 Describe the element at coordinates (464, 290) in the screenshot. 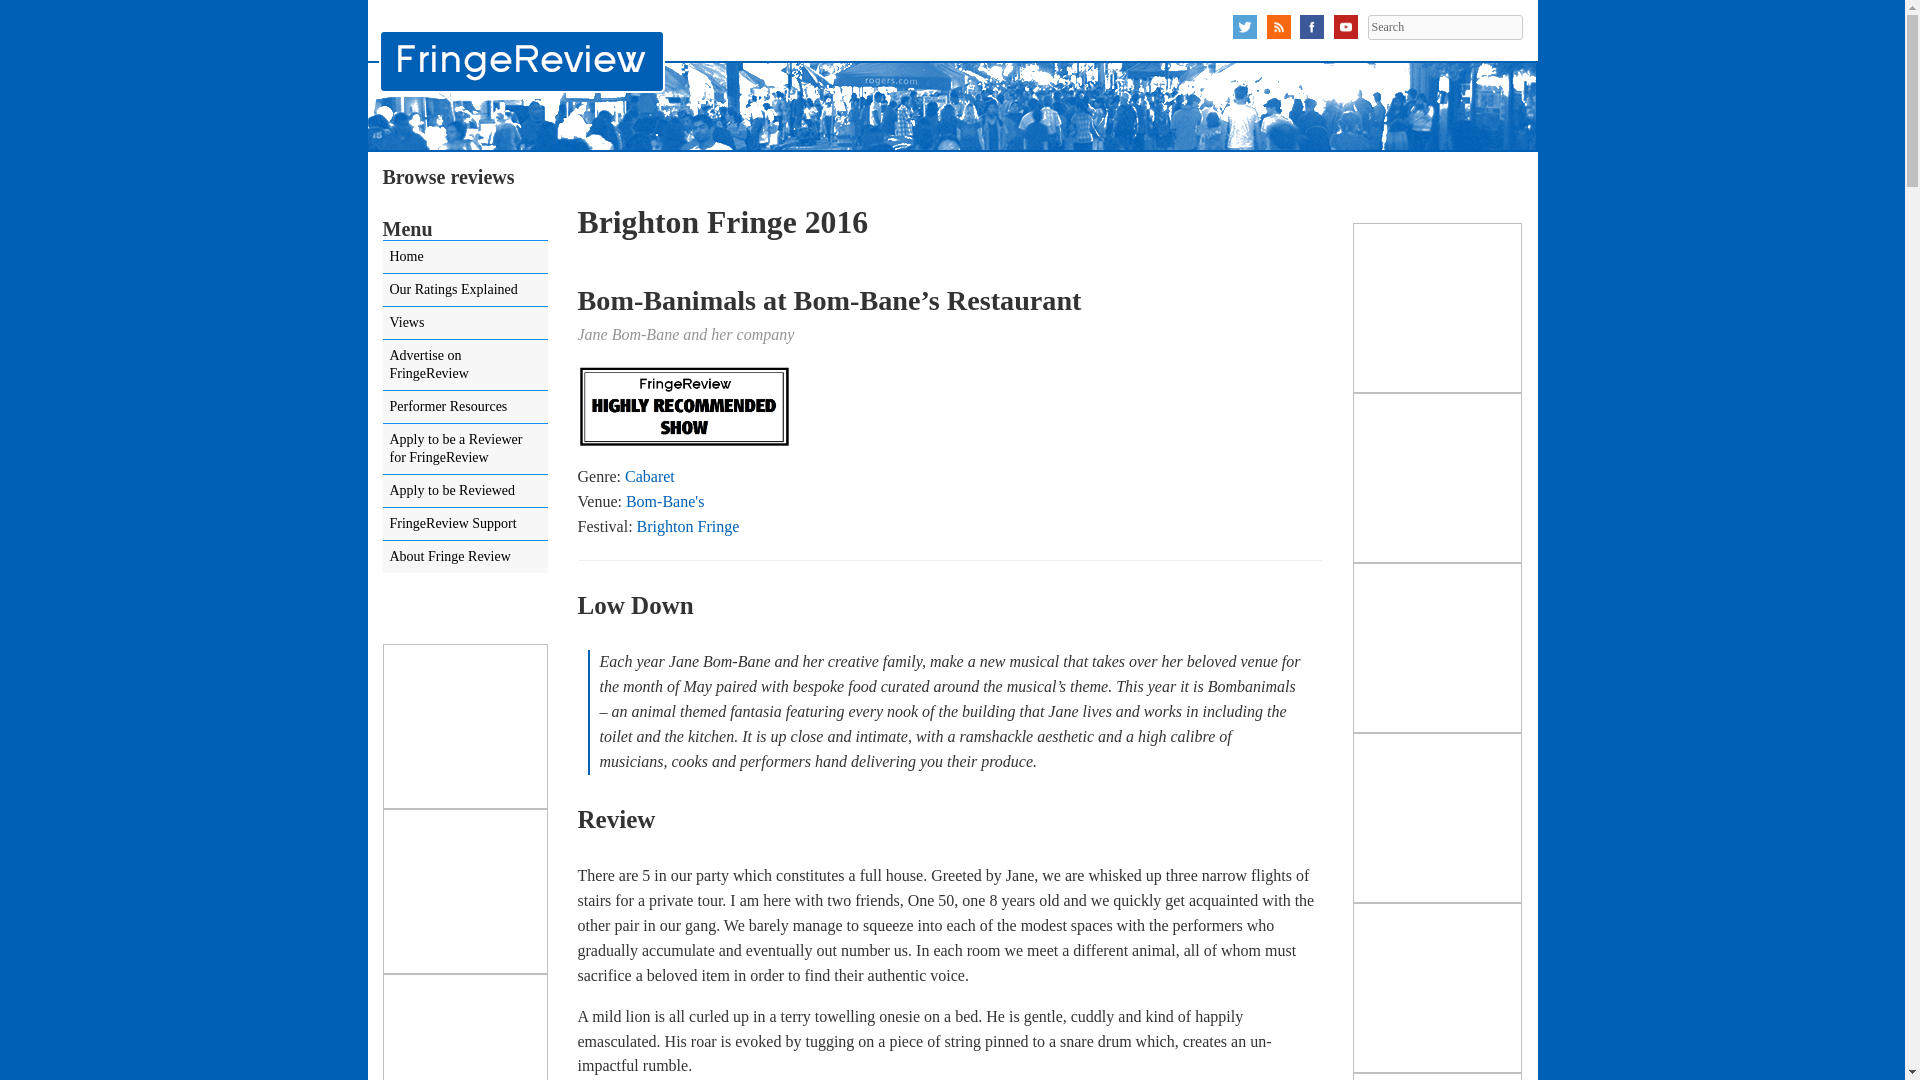

I see `Our Ratings Explained` at that location.